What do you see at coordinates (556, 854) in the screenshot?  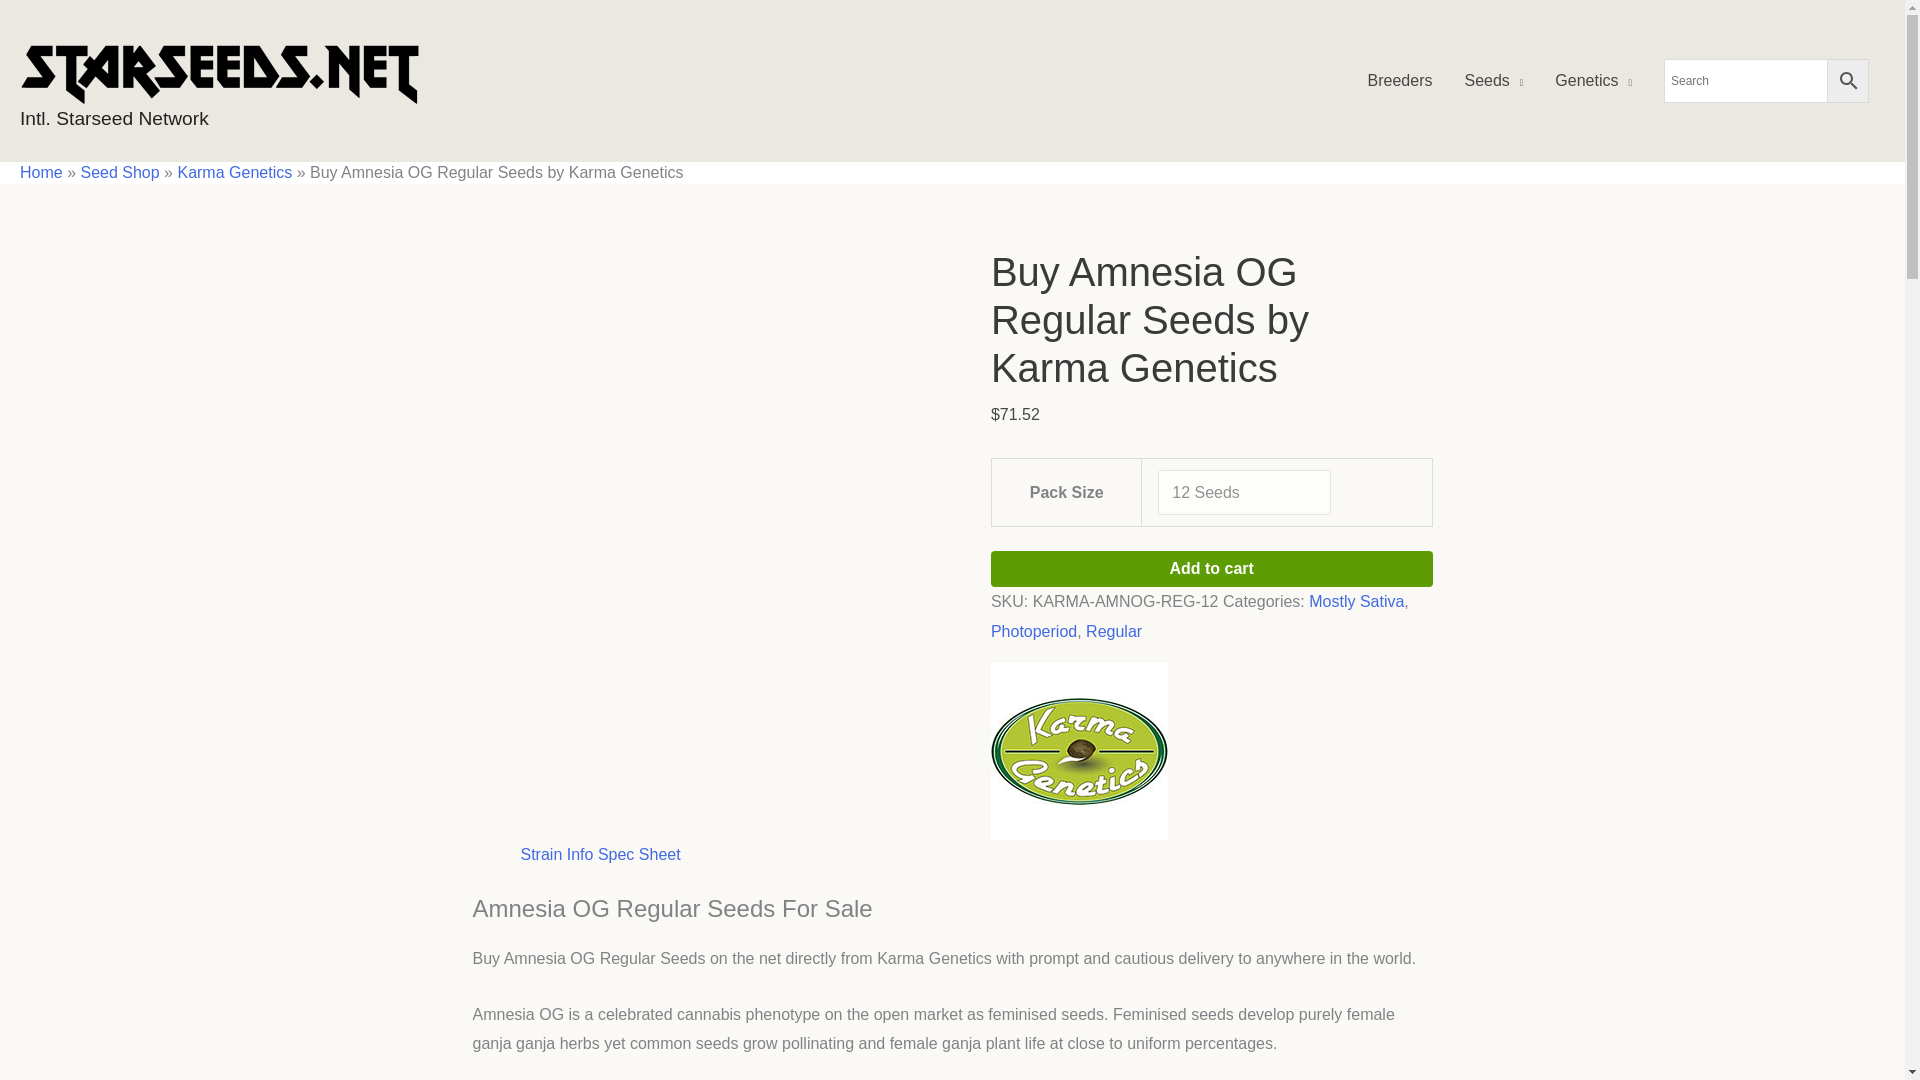 I see `Strain Info` at bounding box center [556, 854].